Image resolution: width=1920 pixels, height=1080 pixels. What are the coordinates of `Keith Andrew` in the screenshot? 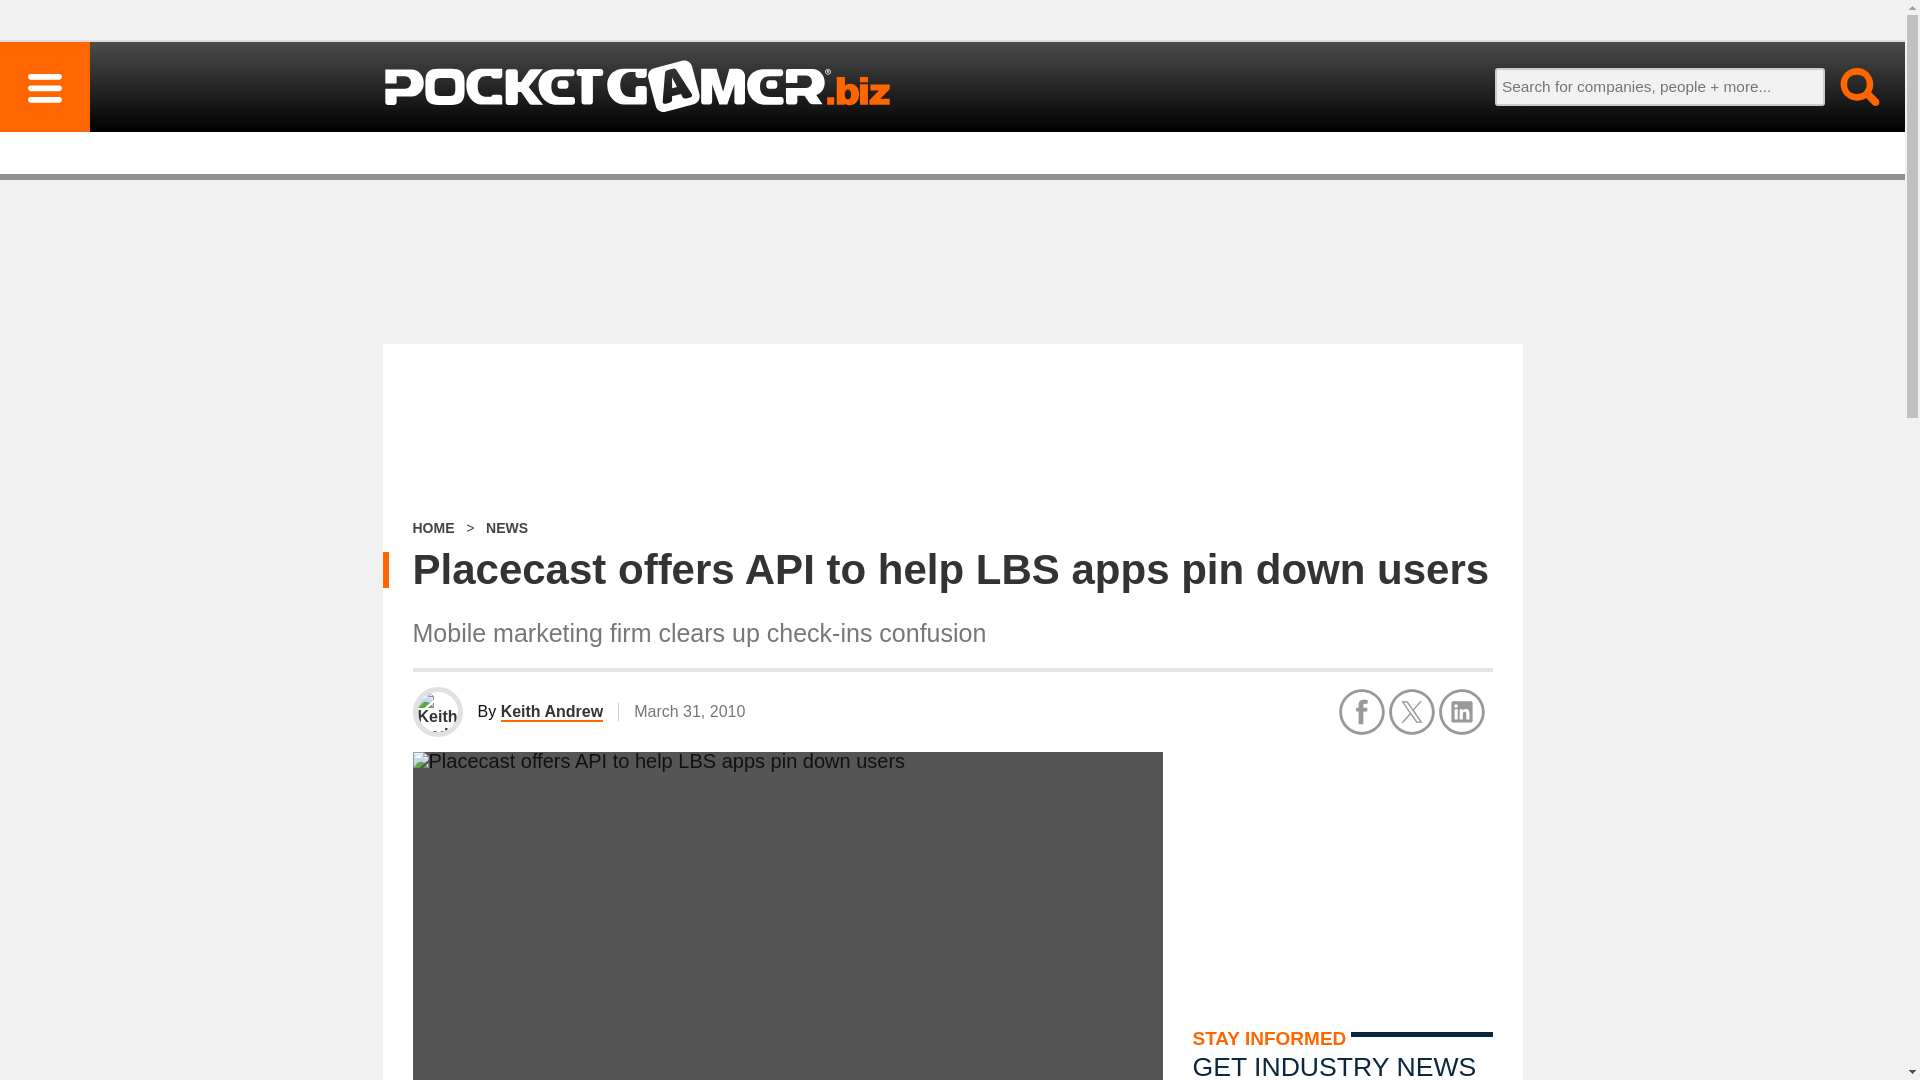 It's located at (552, 712).